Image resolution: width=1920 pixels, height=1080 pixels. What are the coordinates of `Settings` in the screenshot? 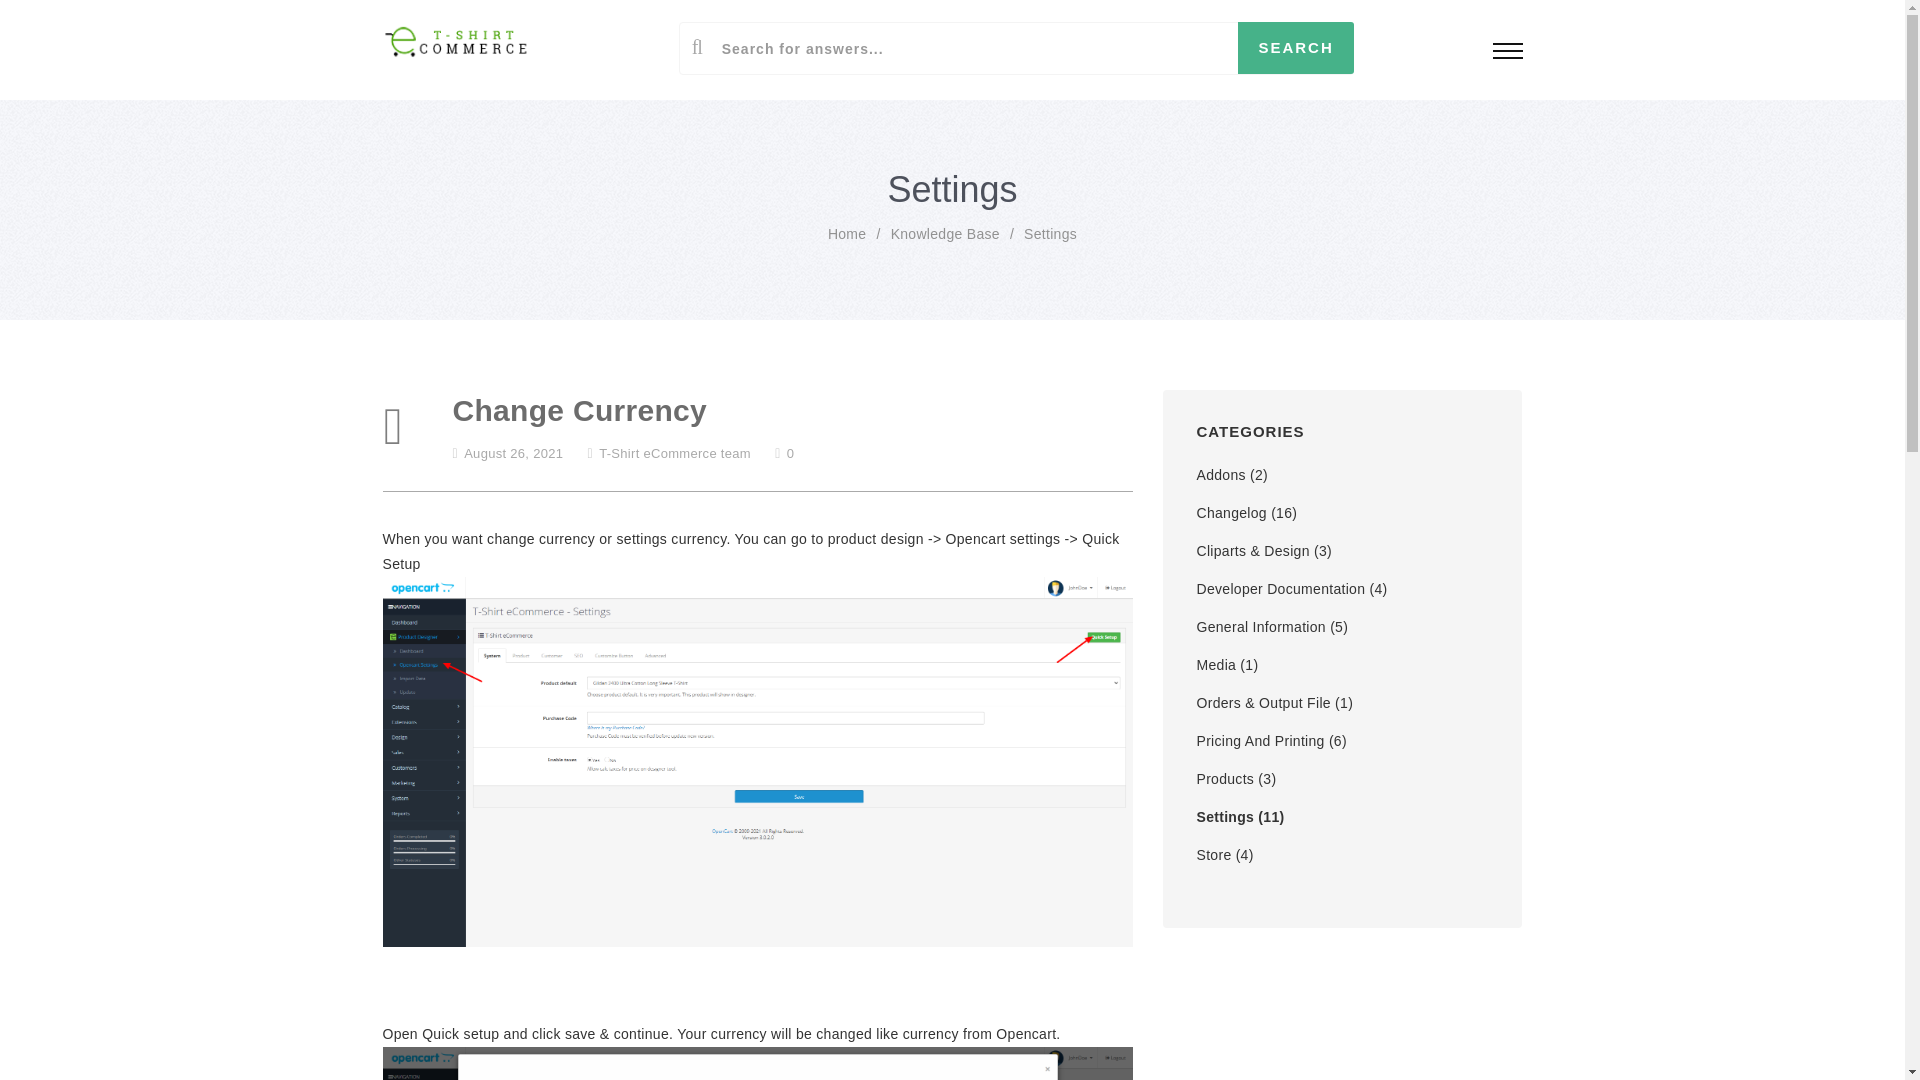 It's located at (1050, 233).